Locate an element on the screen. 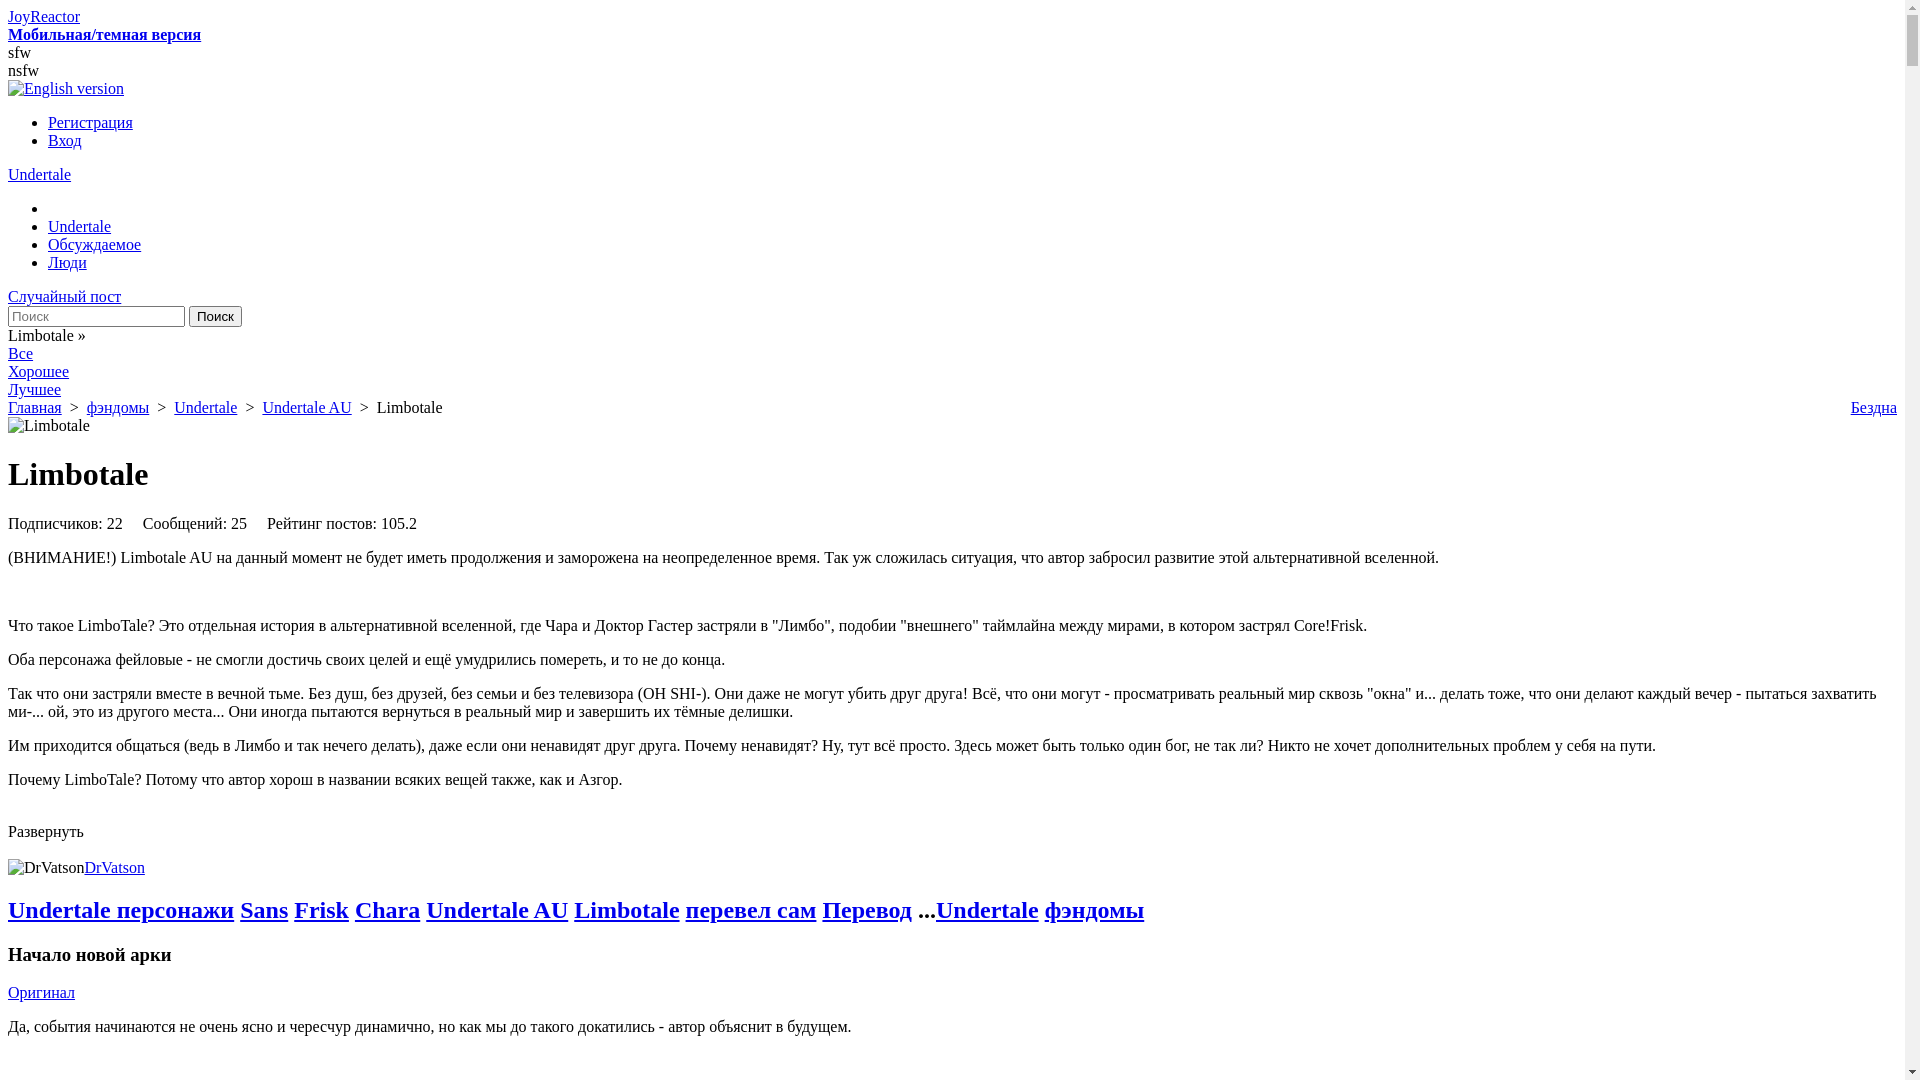 The image size is (1920, 1080). Undertale is located at coordinates (40, 174).